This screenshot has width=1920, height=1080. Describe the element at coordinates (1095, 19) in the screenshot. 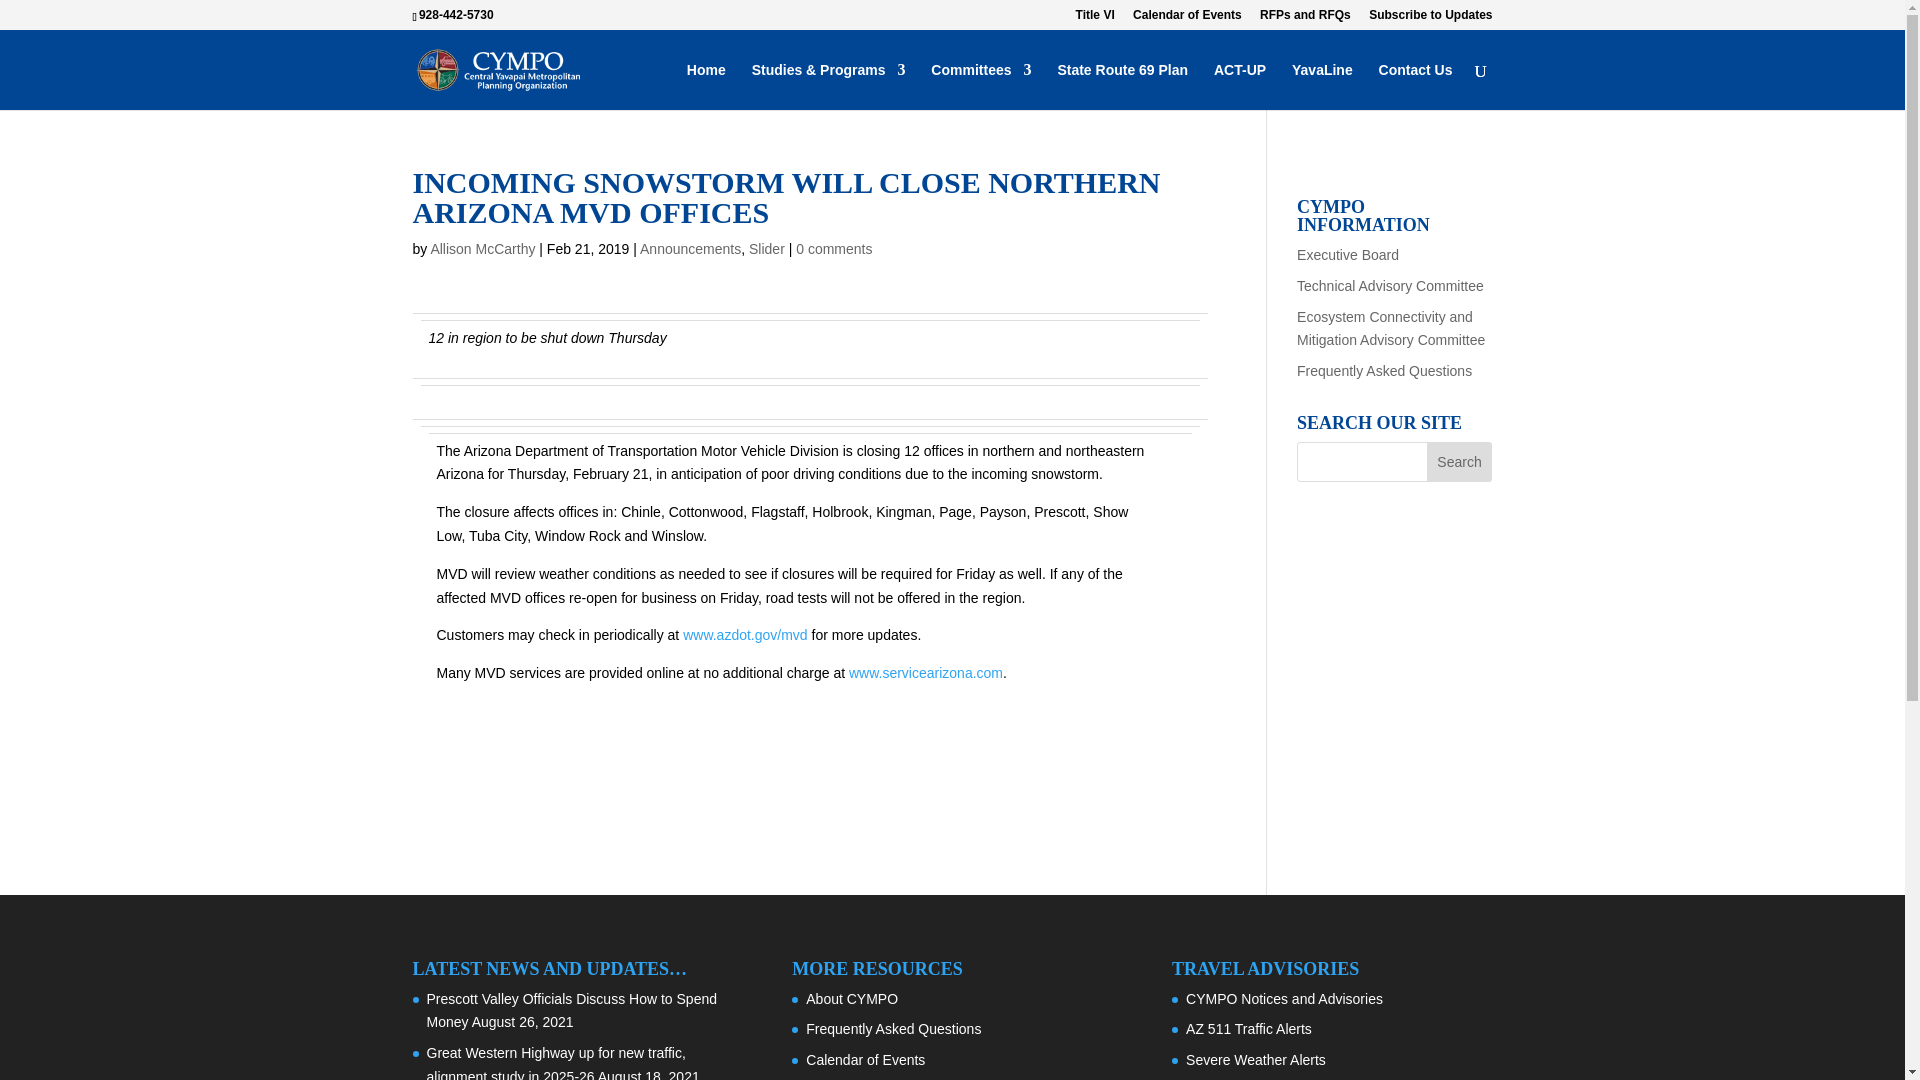

I see `Title VI` at that location.